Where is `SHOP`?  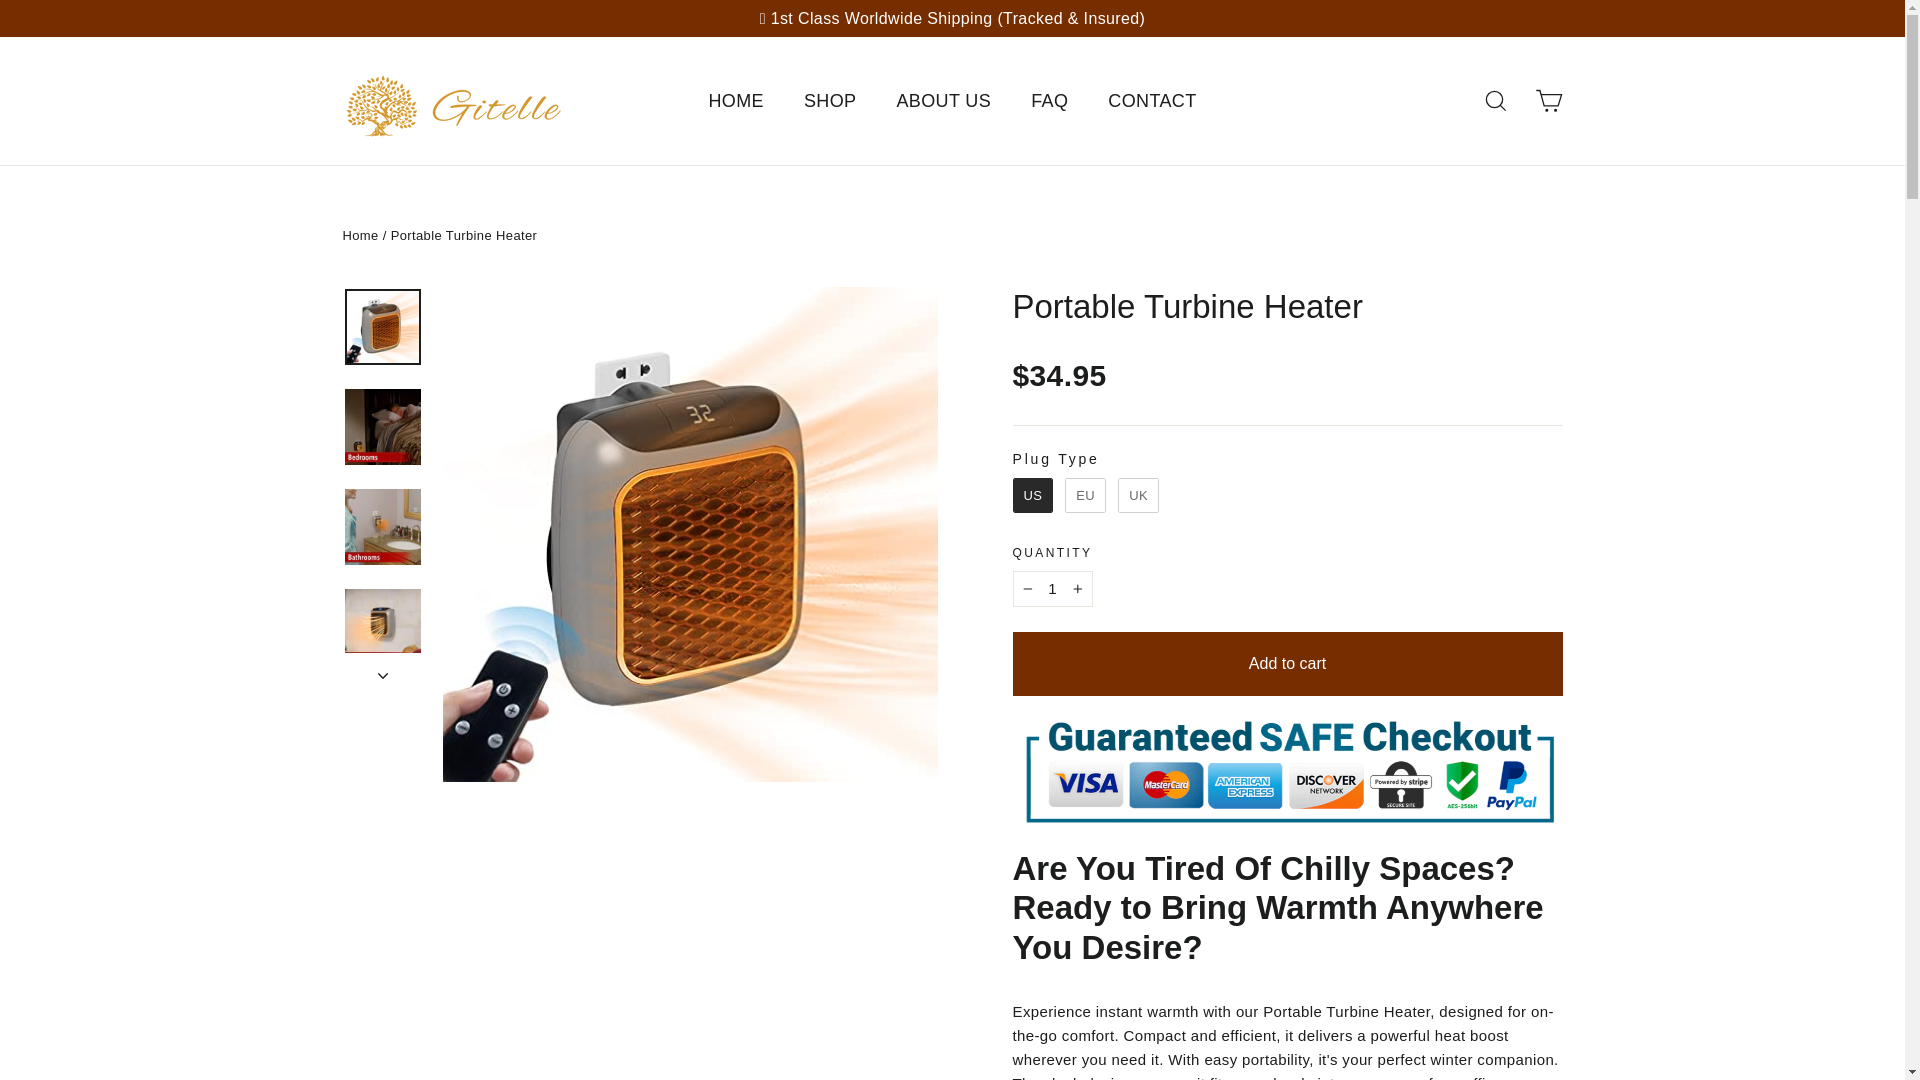
SHOP is located at coordinates (830, 101).